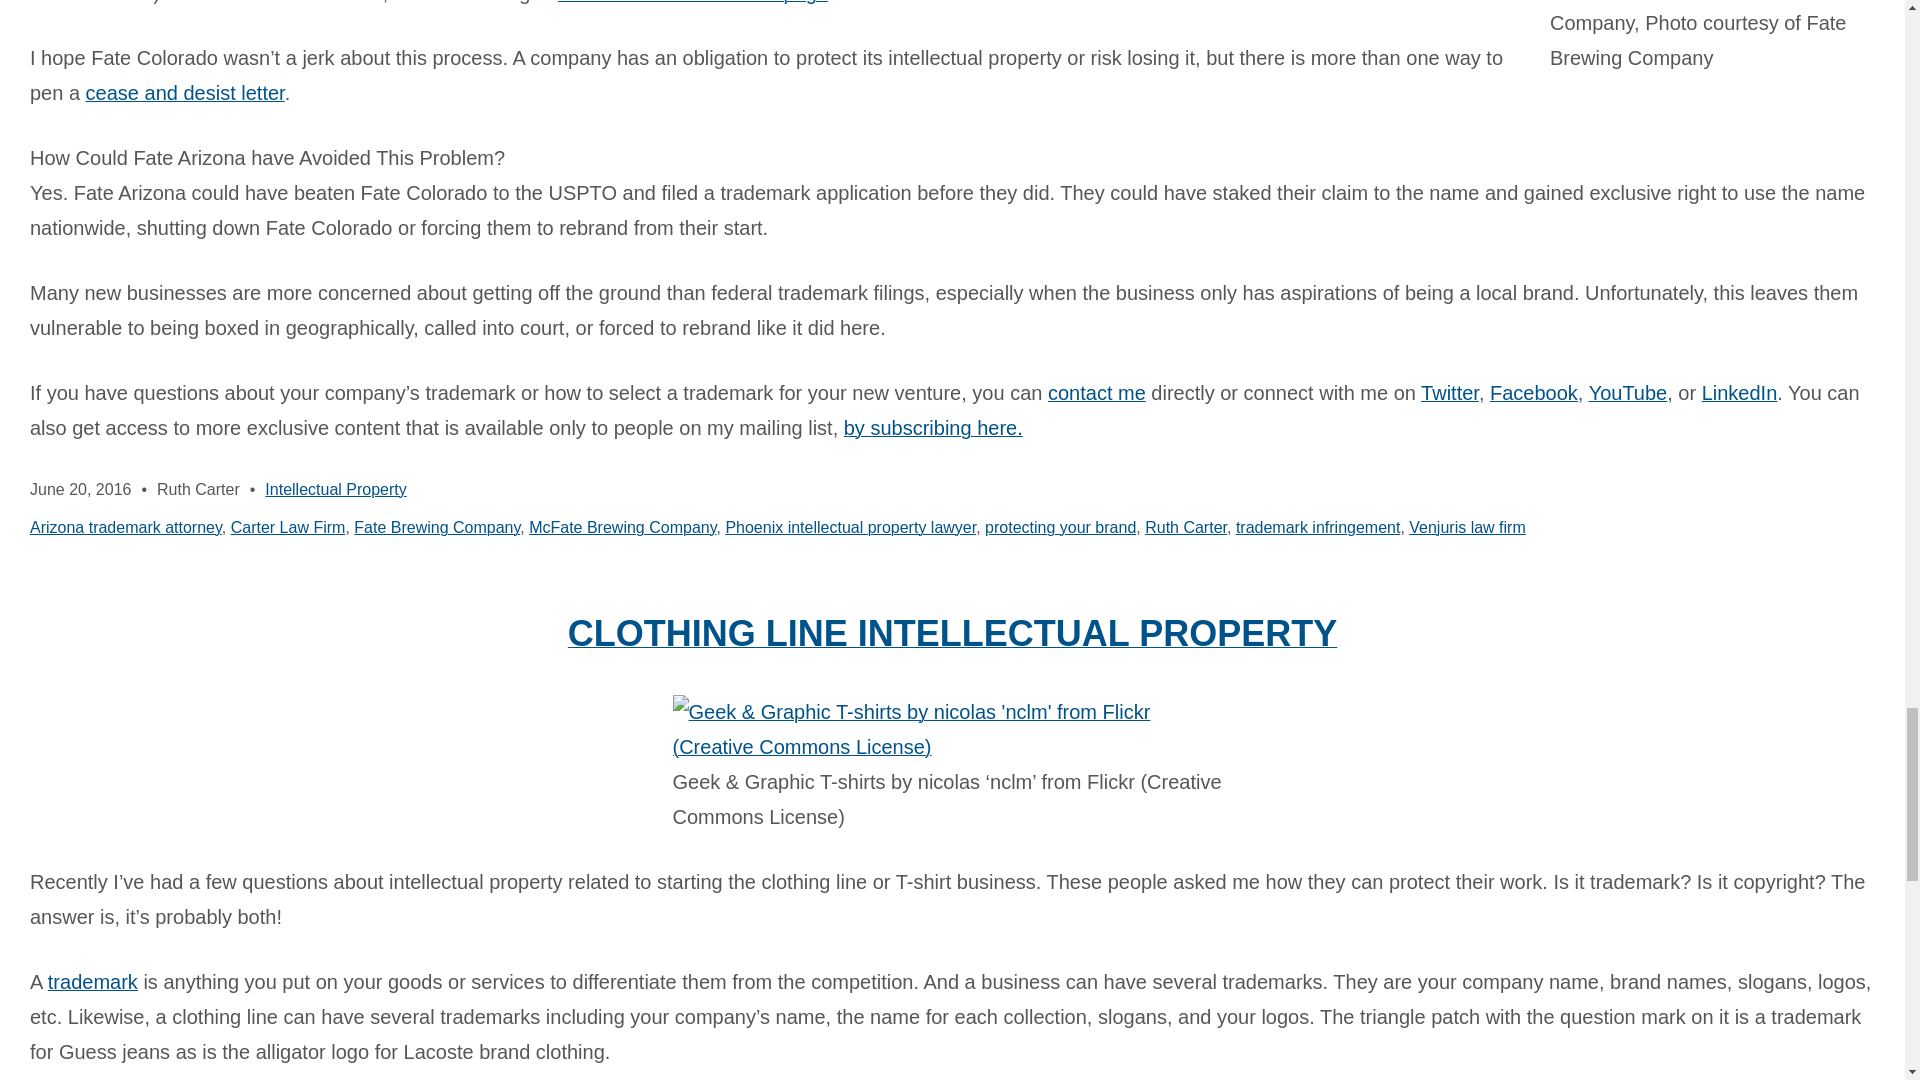  What do you see at coordinates (185, 92) in the screenshot?
I see `cease and desist letter` at bounding box center [185, 92].